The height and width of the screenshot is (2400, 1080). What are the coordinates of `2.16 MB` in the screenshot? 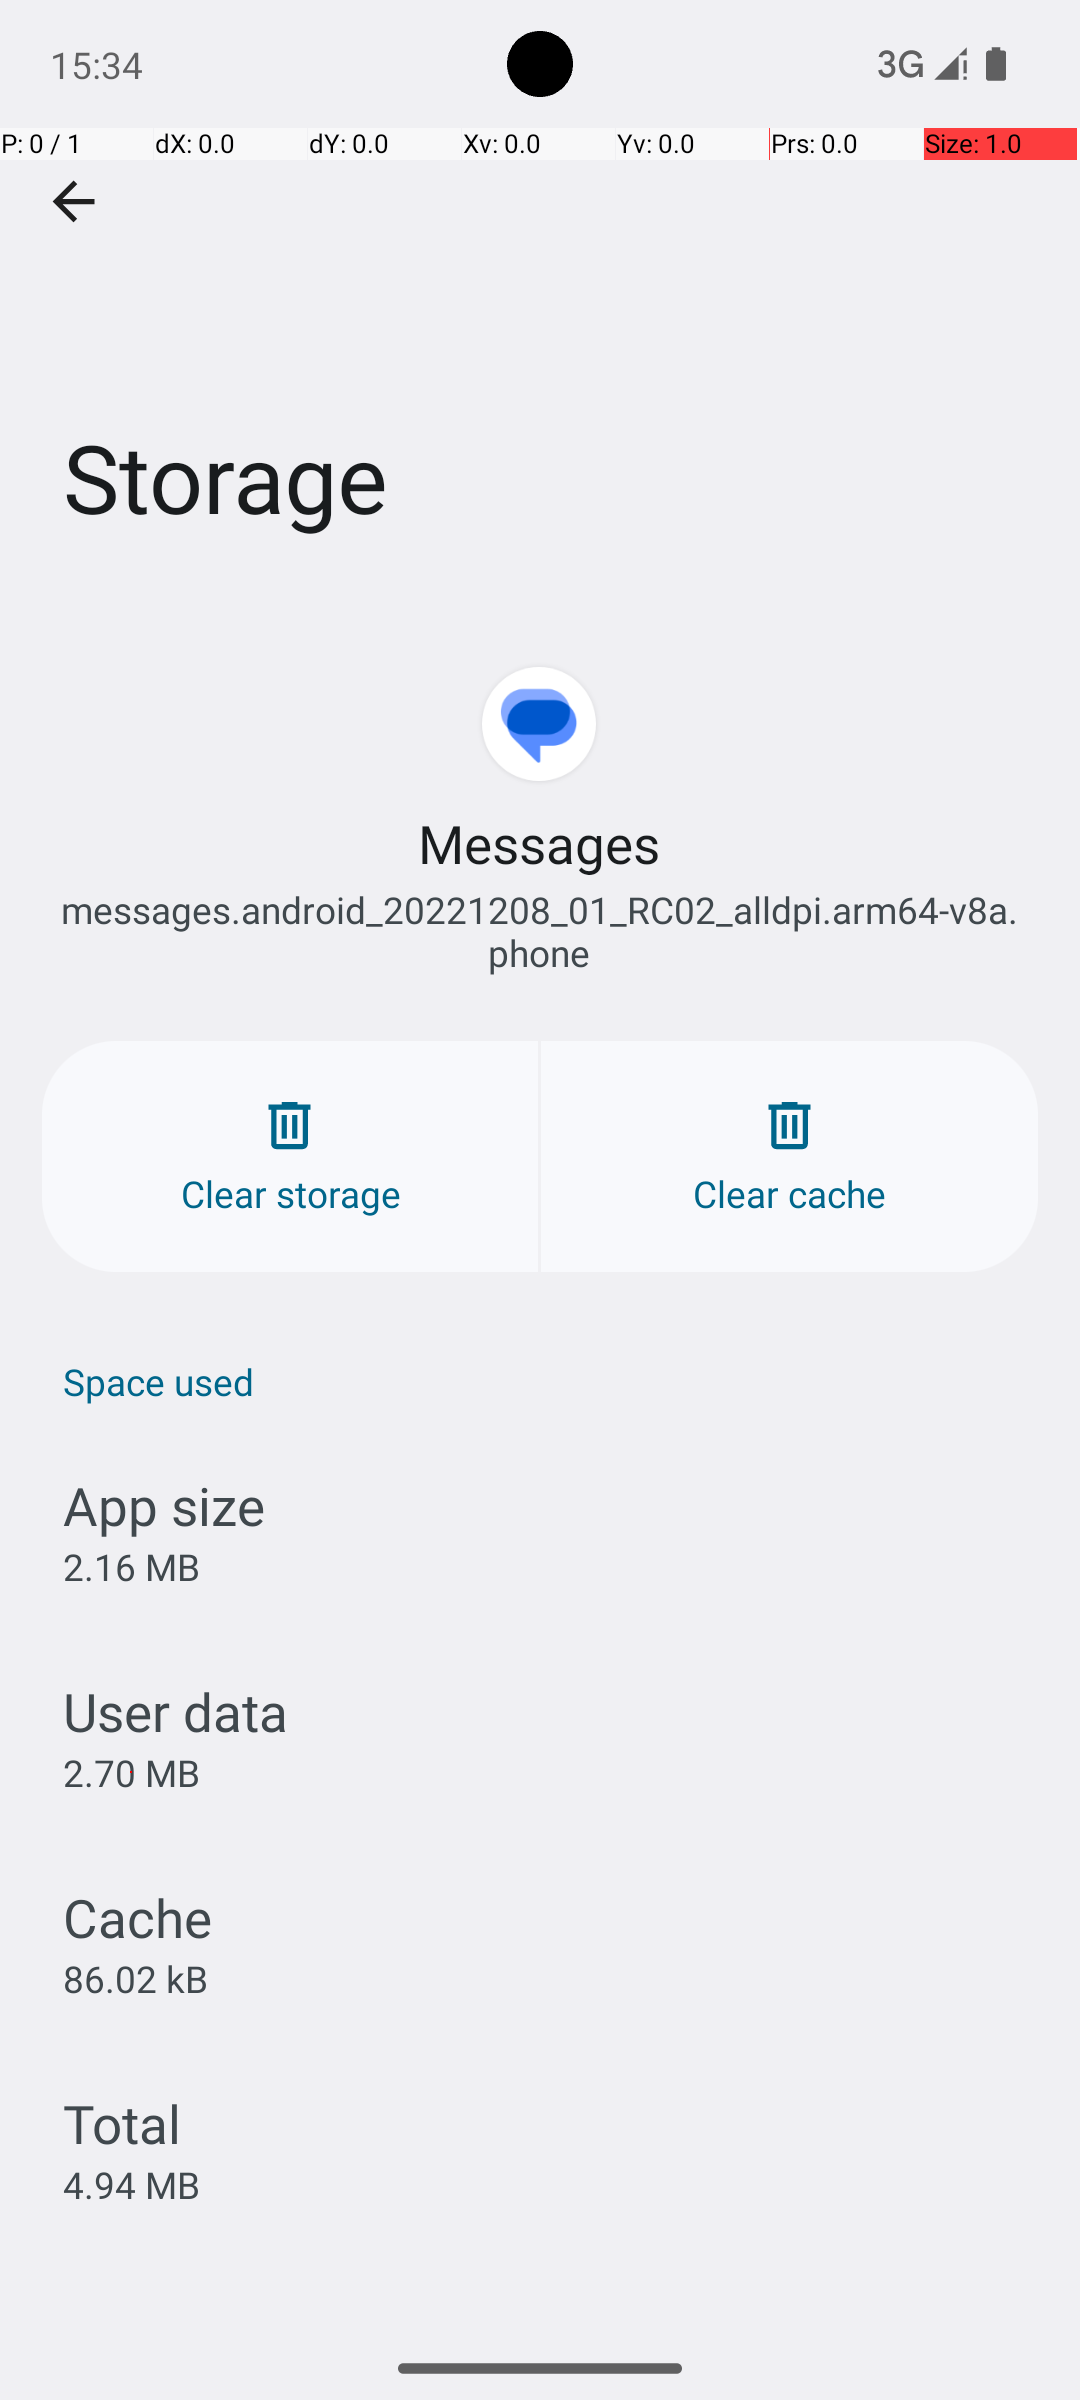 It's located at (132, 1566).